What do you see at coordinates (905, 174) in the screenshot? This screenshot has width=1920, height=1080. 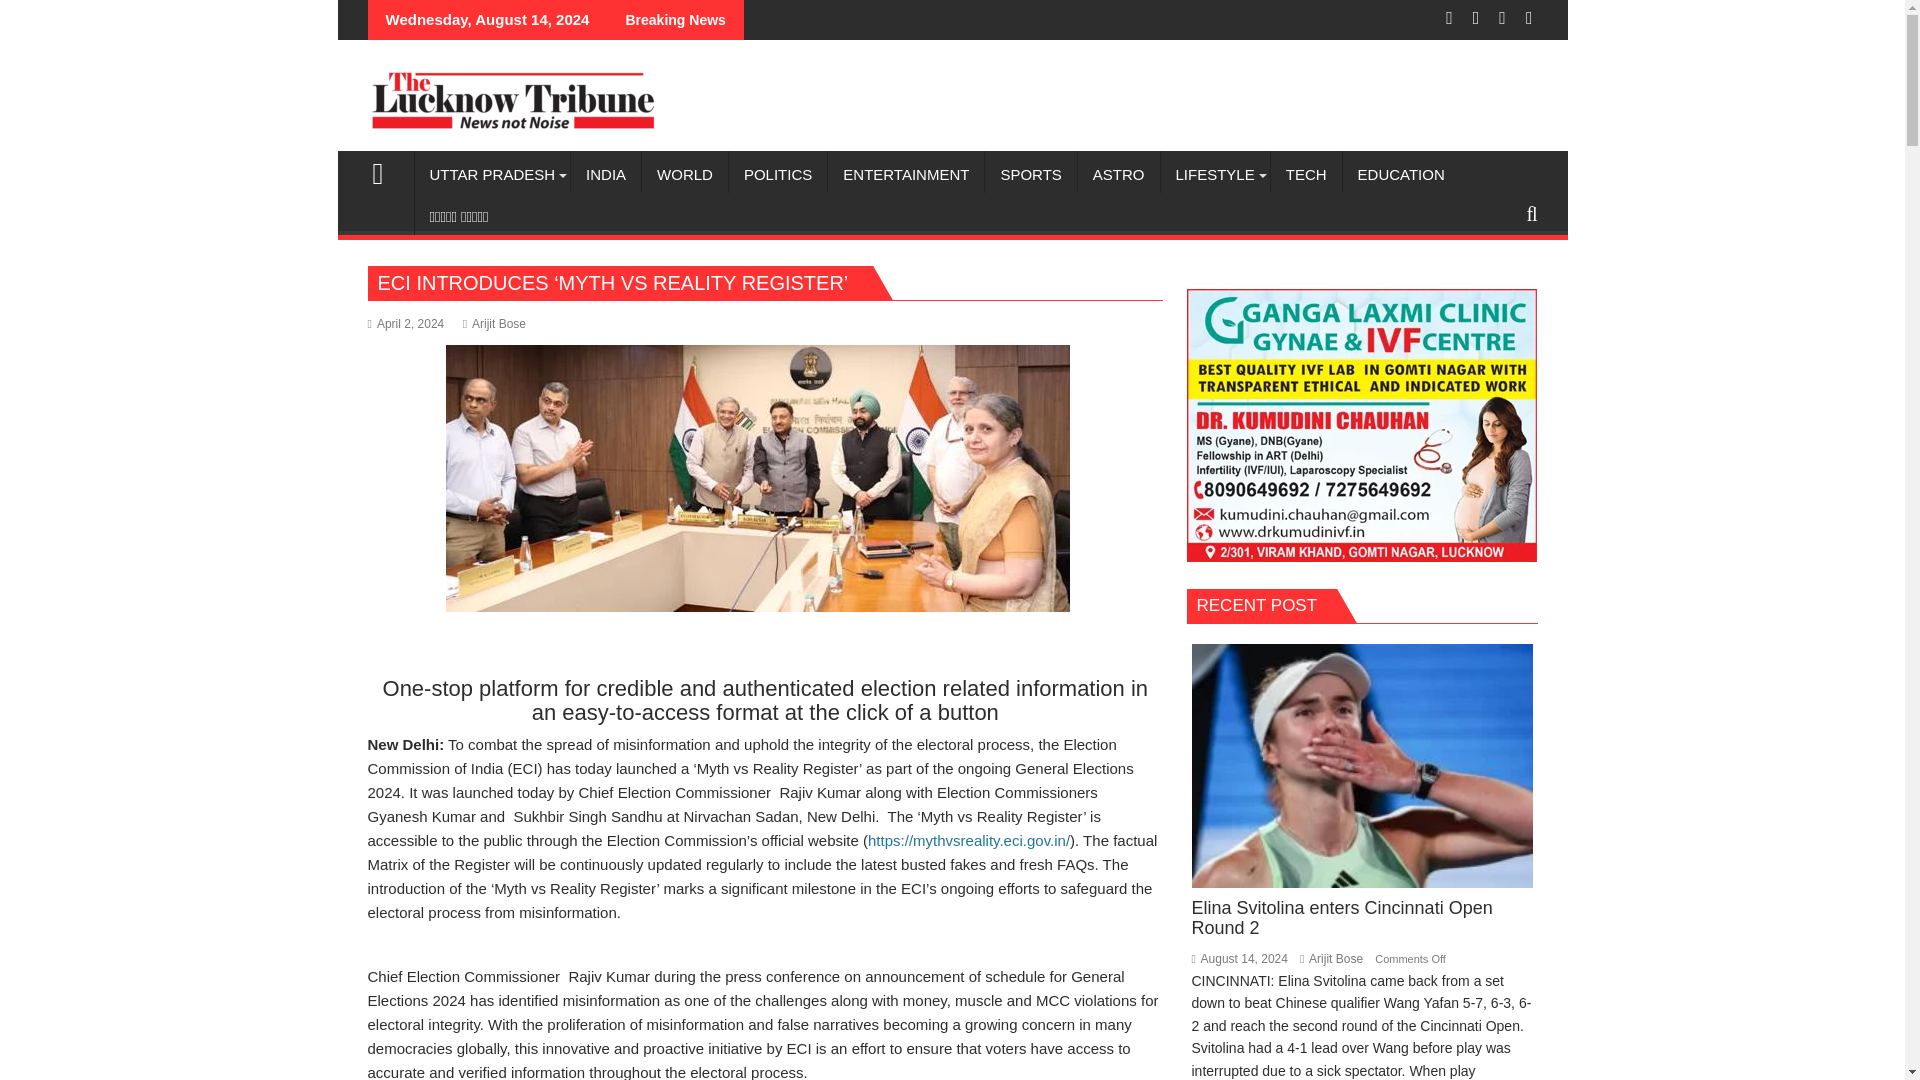 I see `ENTERTAINMENT` at bounding box center [905, 174].